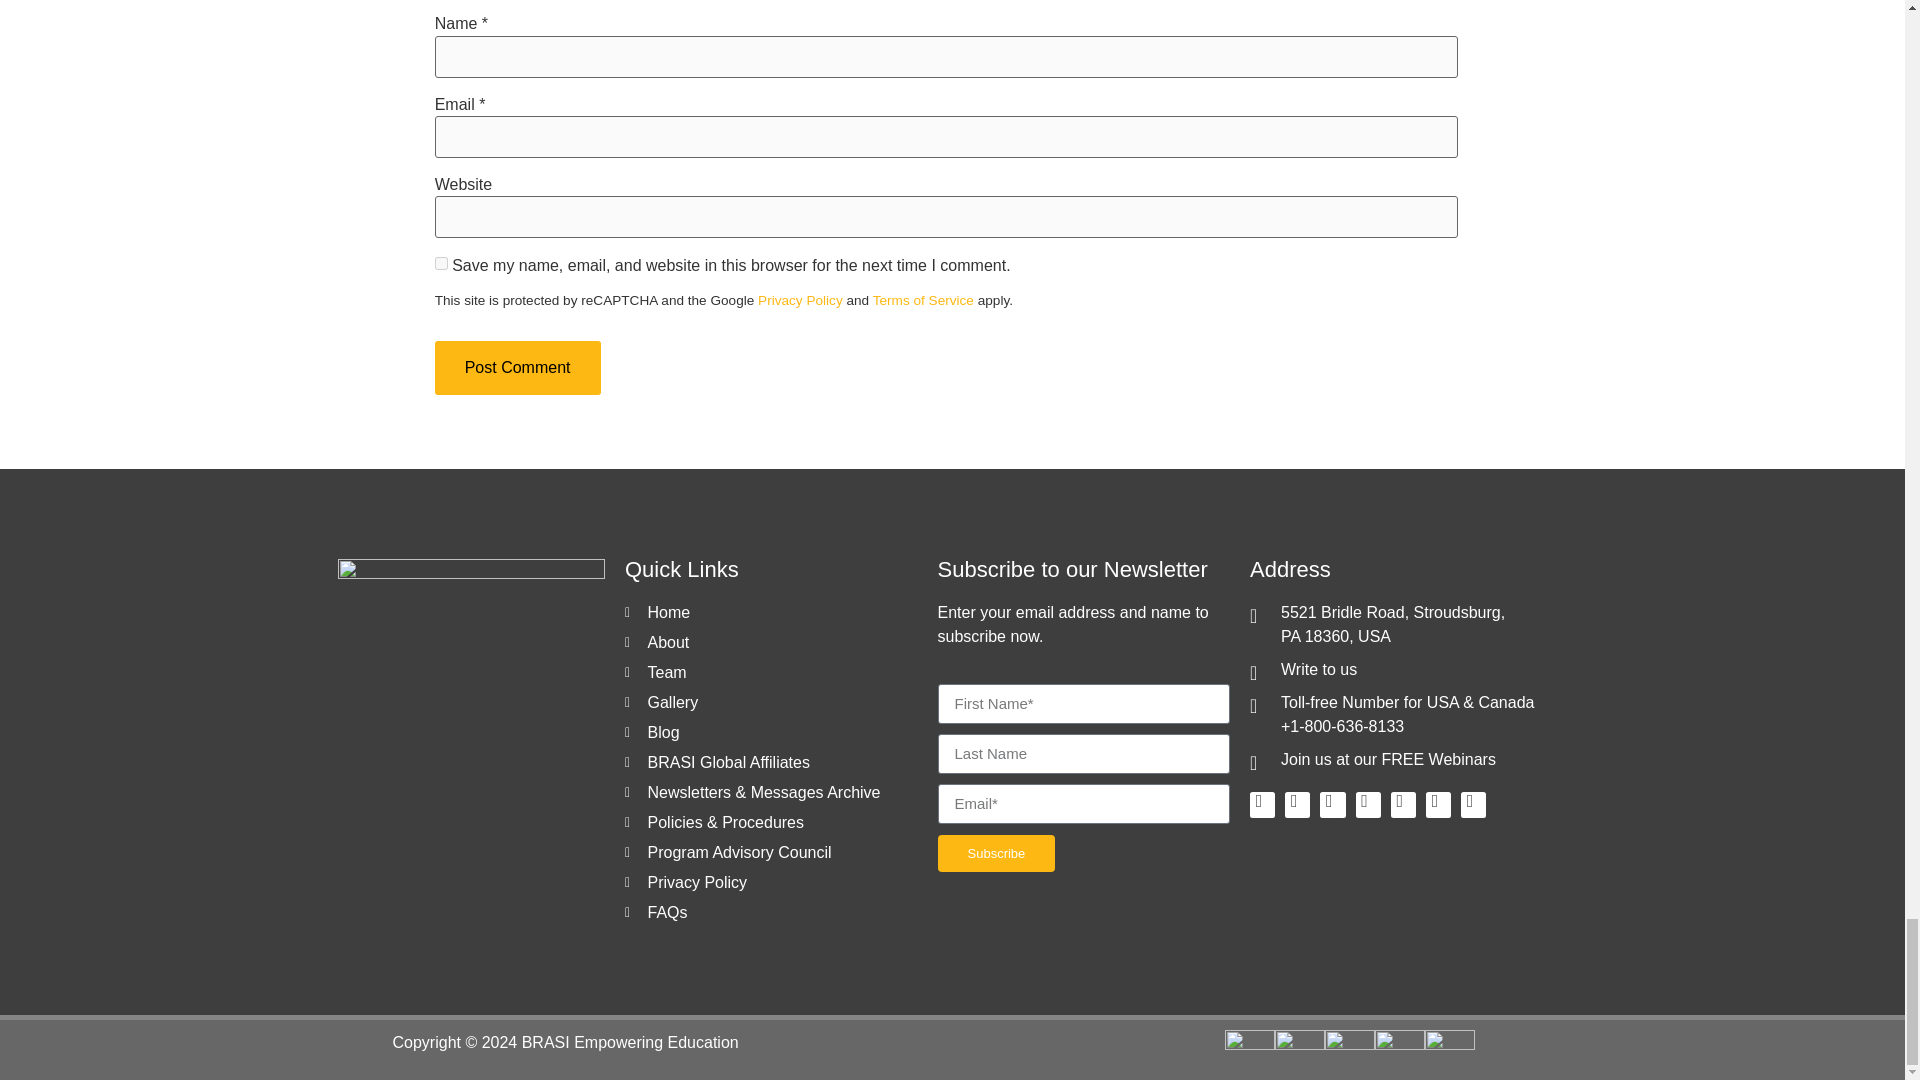  What do you see at coordinates (771, 672) in the screenshot?
I see `Team` at bounding box center [771, 672].